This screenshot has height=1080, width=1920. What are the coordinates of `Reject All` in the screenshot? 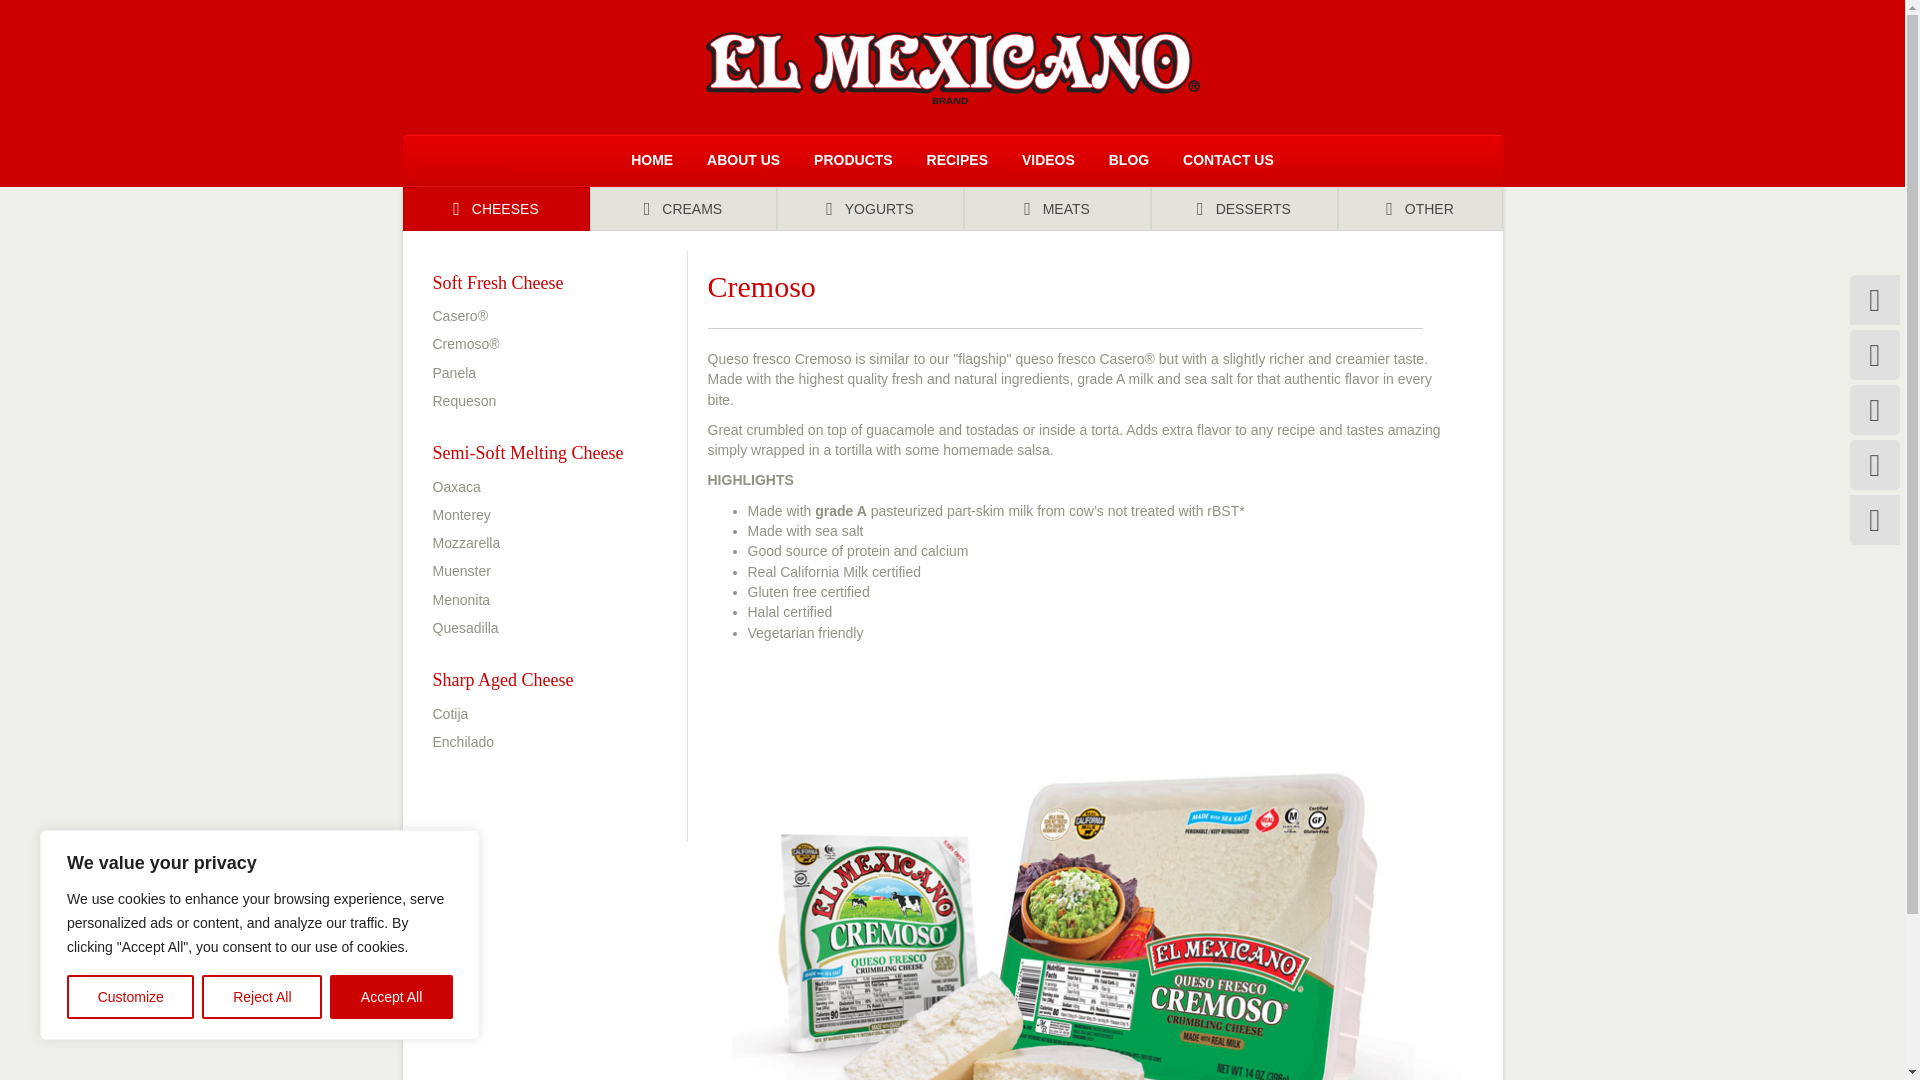 It's located at (262, 997).